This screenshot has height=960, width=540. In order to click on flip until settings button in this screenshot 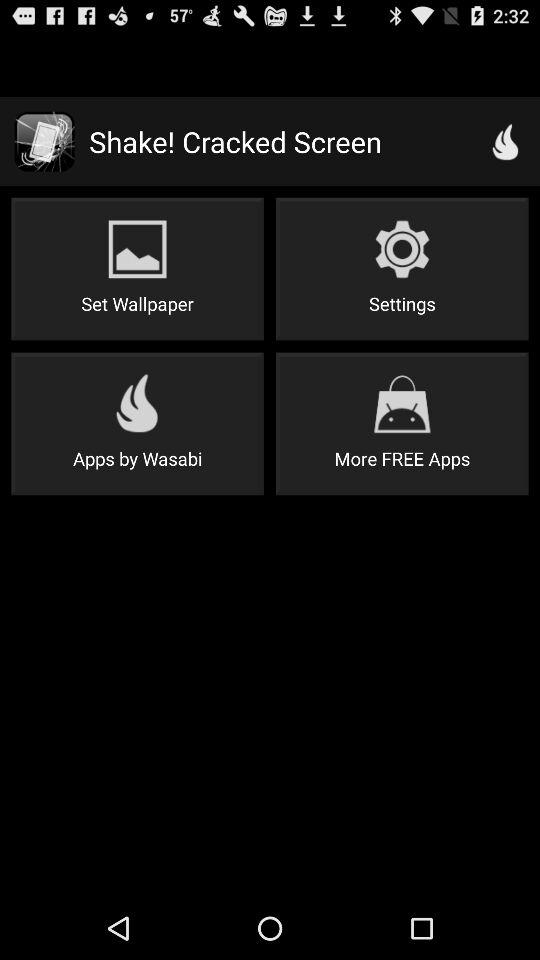, I will do `click(402, 268)`.